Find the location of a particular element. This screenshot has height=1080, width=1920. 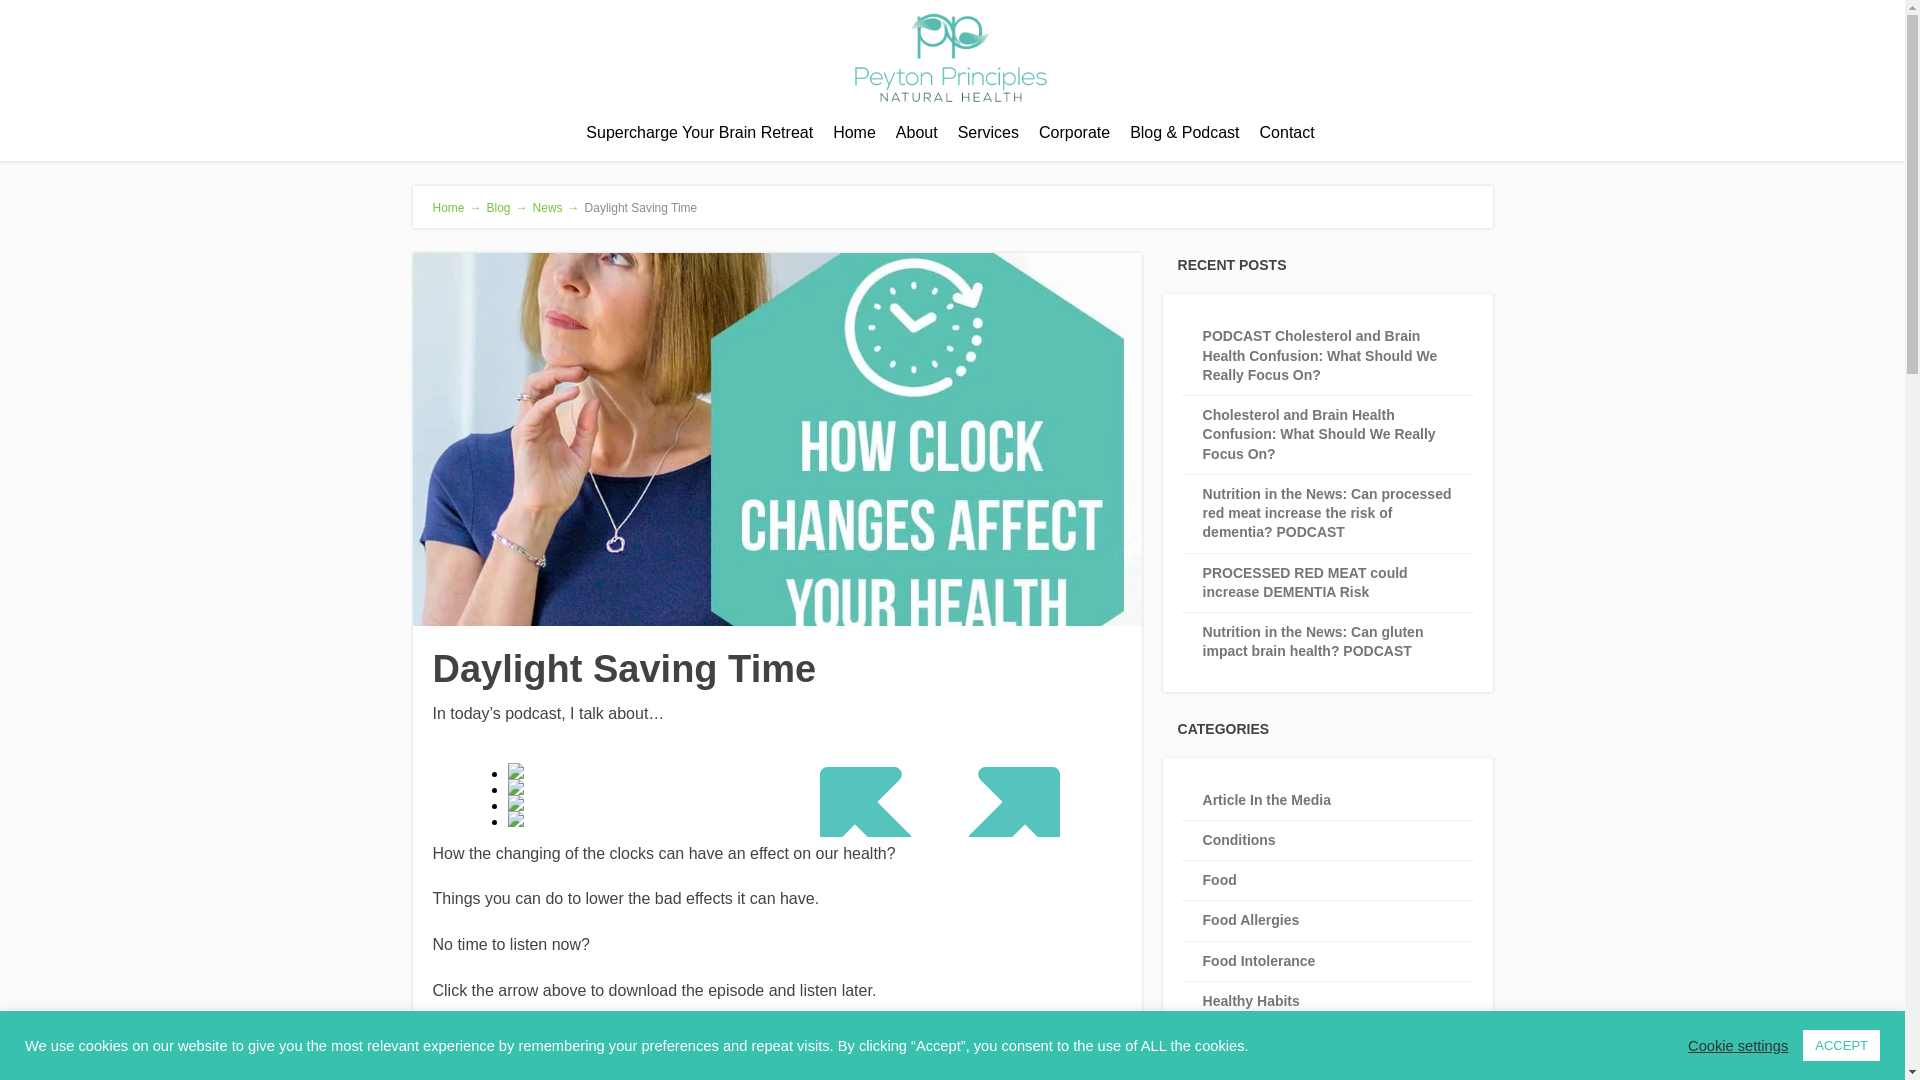

Corporate is located at coordinates (1074, 133).